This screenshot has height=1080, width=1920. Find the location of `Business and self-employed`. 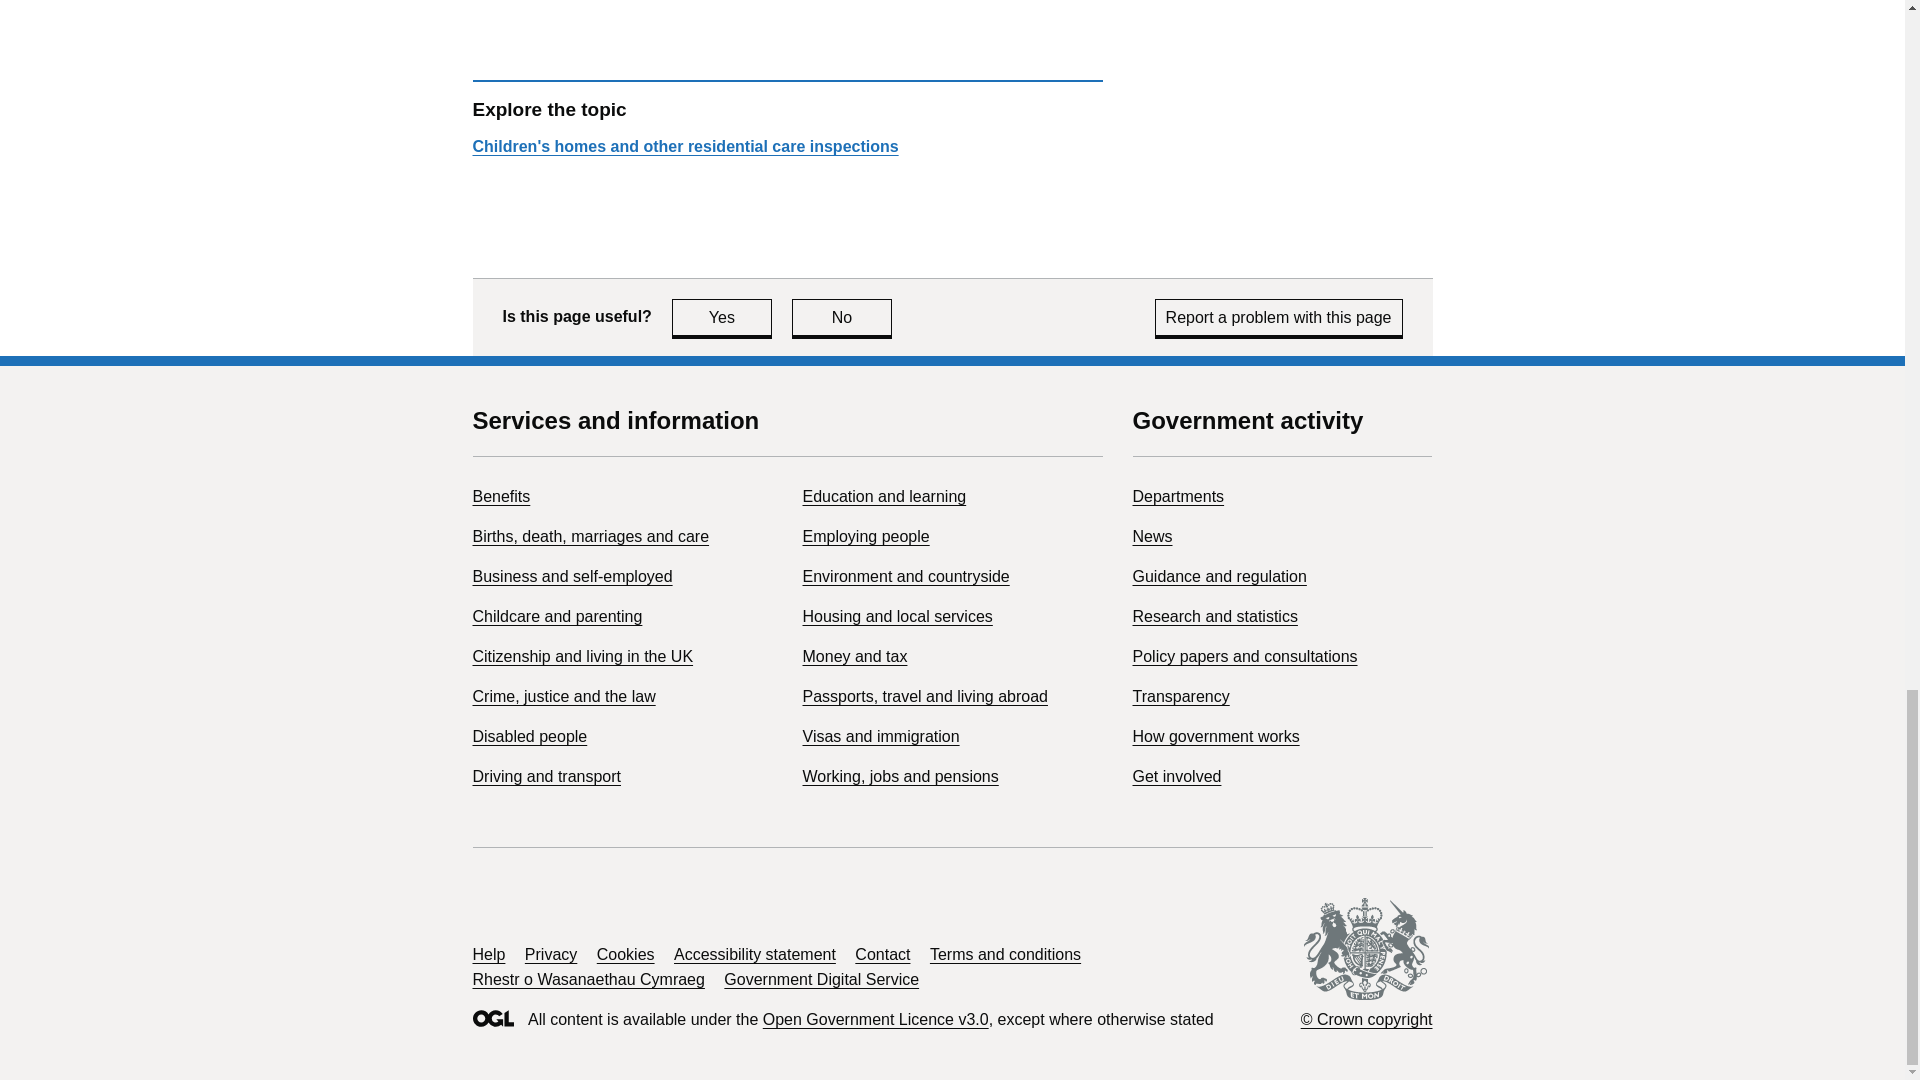

Business and self-employed is located at coordinates (572, 576).